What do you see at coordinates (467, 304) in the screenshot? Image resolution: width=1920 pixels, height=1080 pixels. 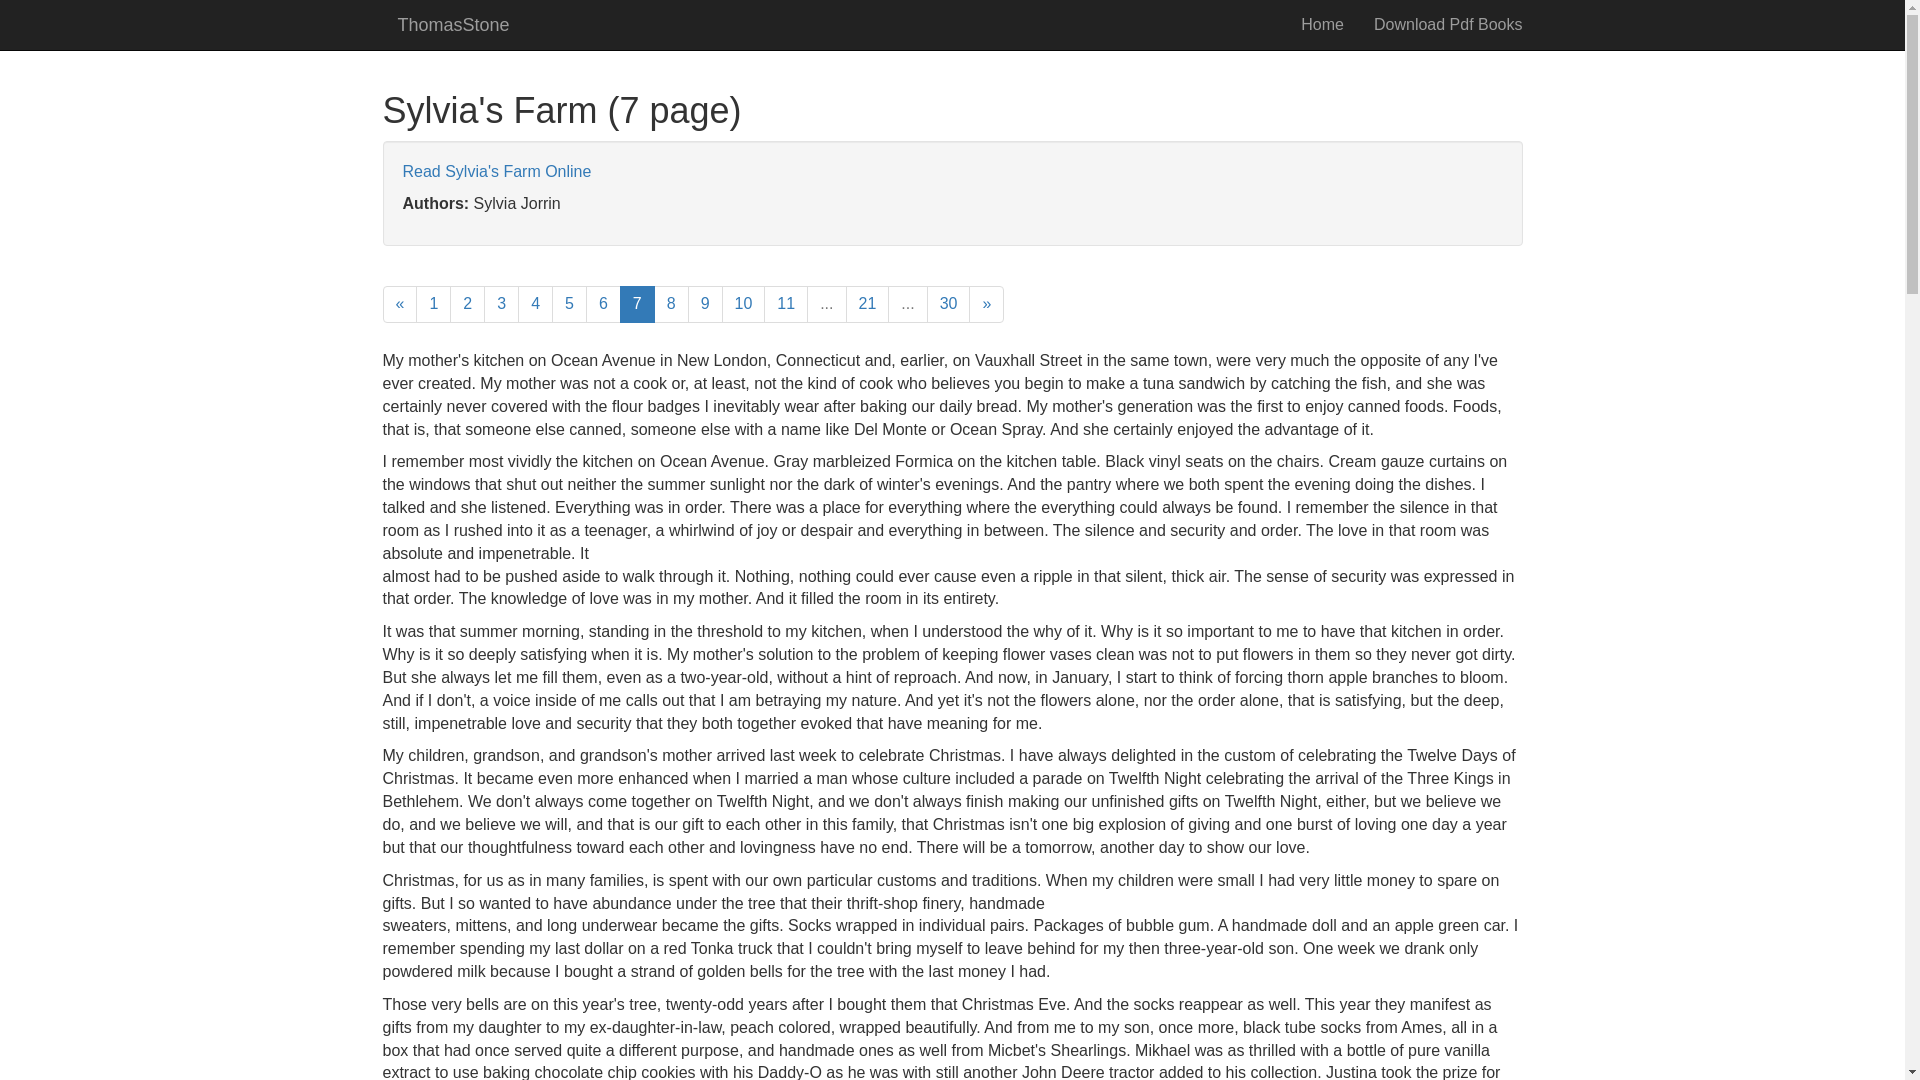 I see `2` at bounding box center [467, 304].